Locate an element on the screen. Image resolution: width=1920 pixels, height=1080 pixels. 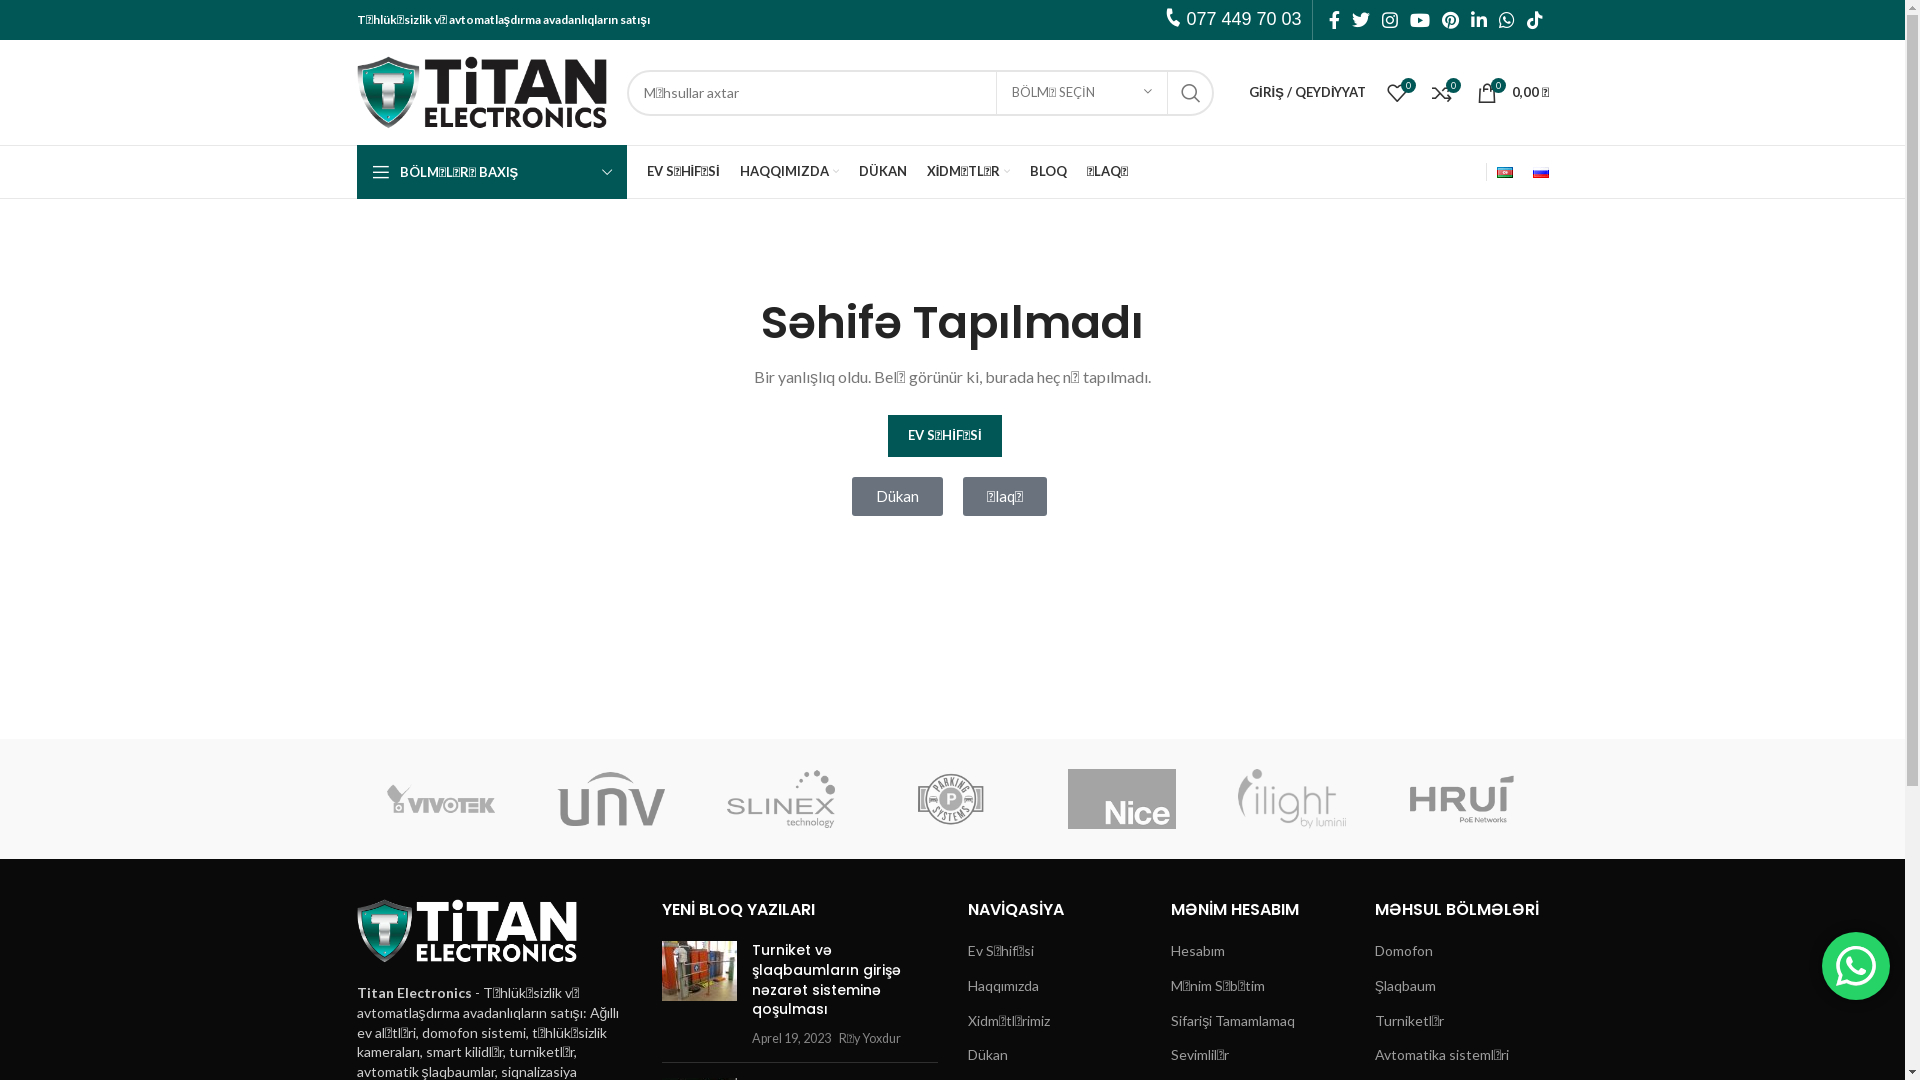
Parking Systems is located at coordinates (951, 799).